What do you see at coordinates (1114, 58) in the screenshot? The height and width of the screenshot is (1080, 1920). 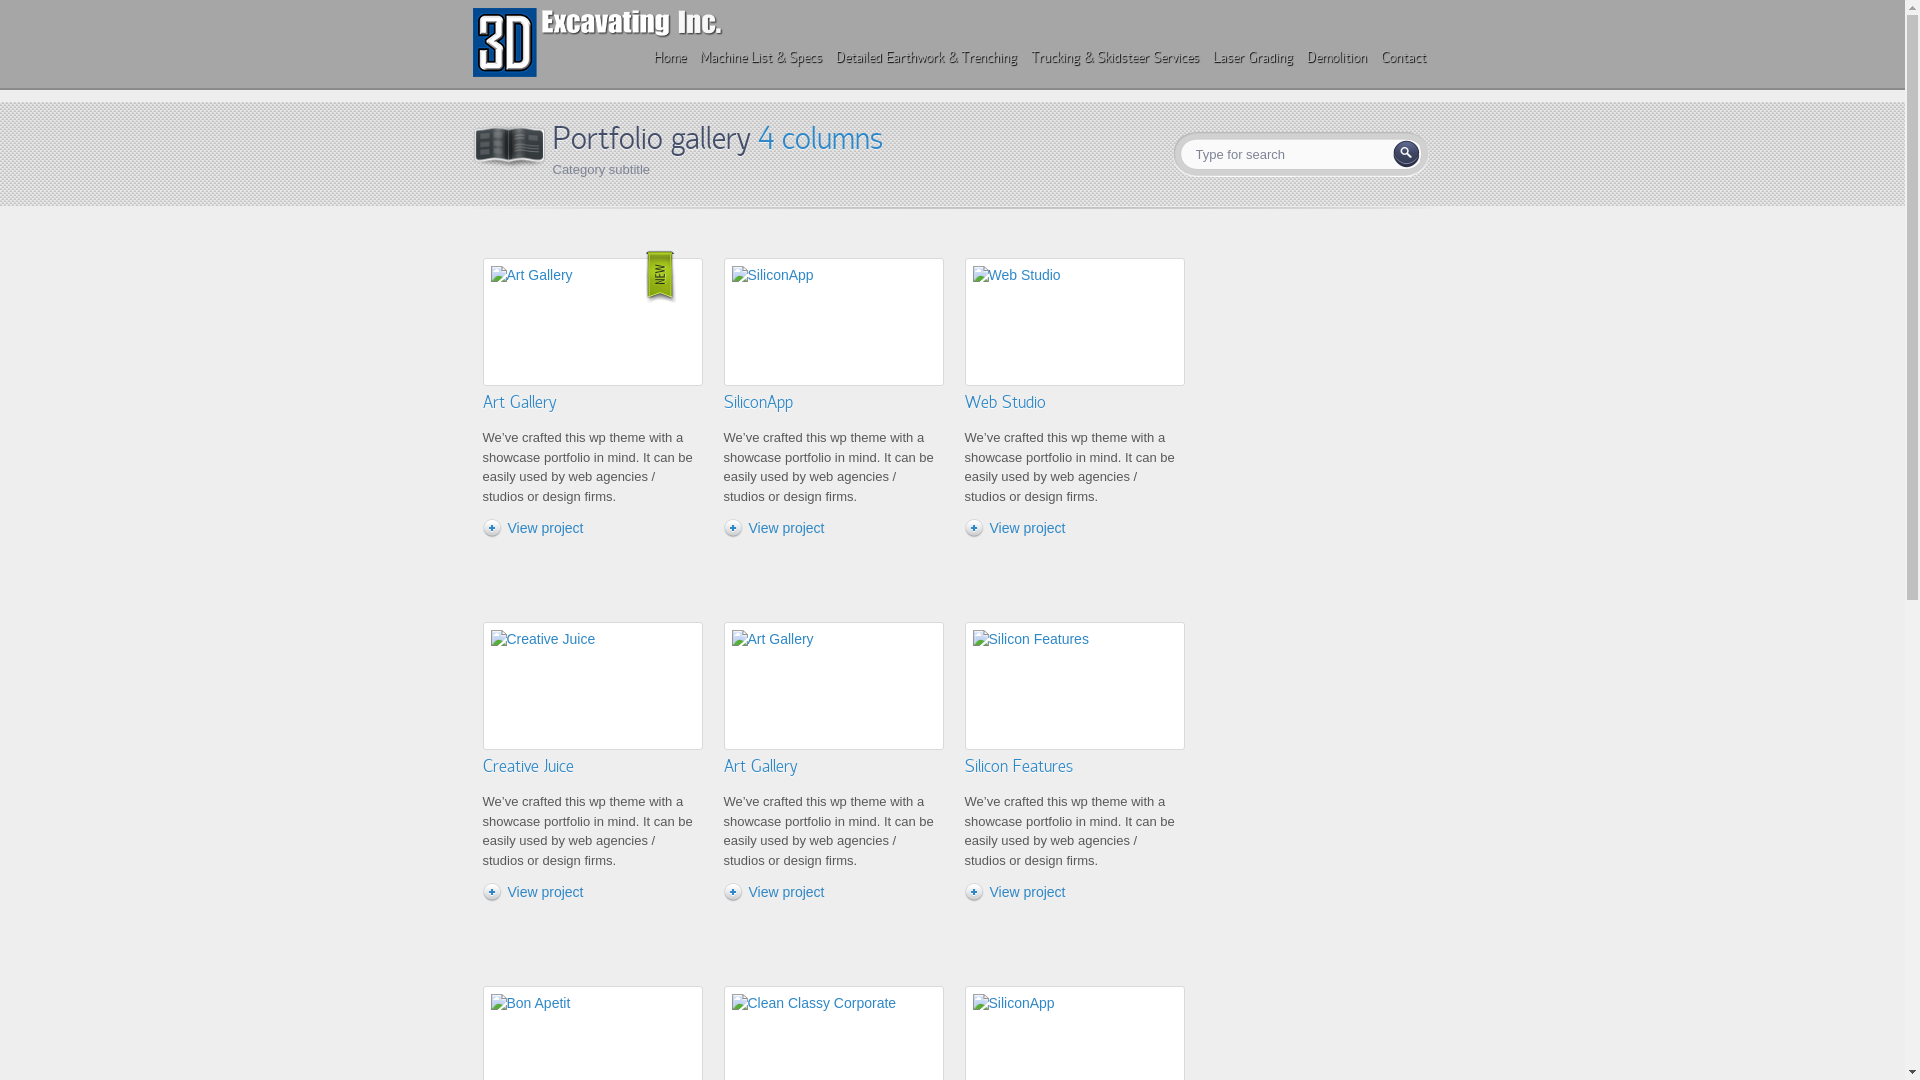 I see `Trucking & Skidsteer Services` at bounding box center [1114, 58].